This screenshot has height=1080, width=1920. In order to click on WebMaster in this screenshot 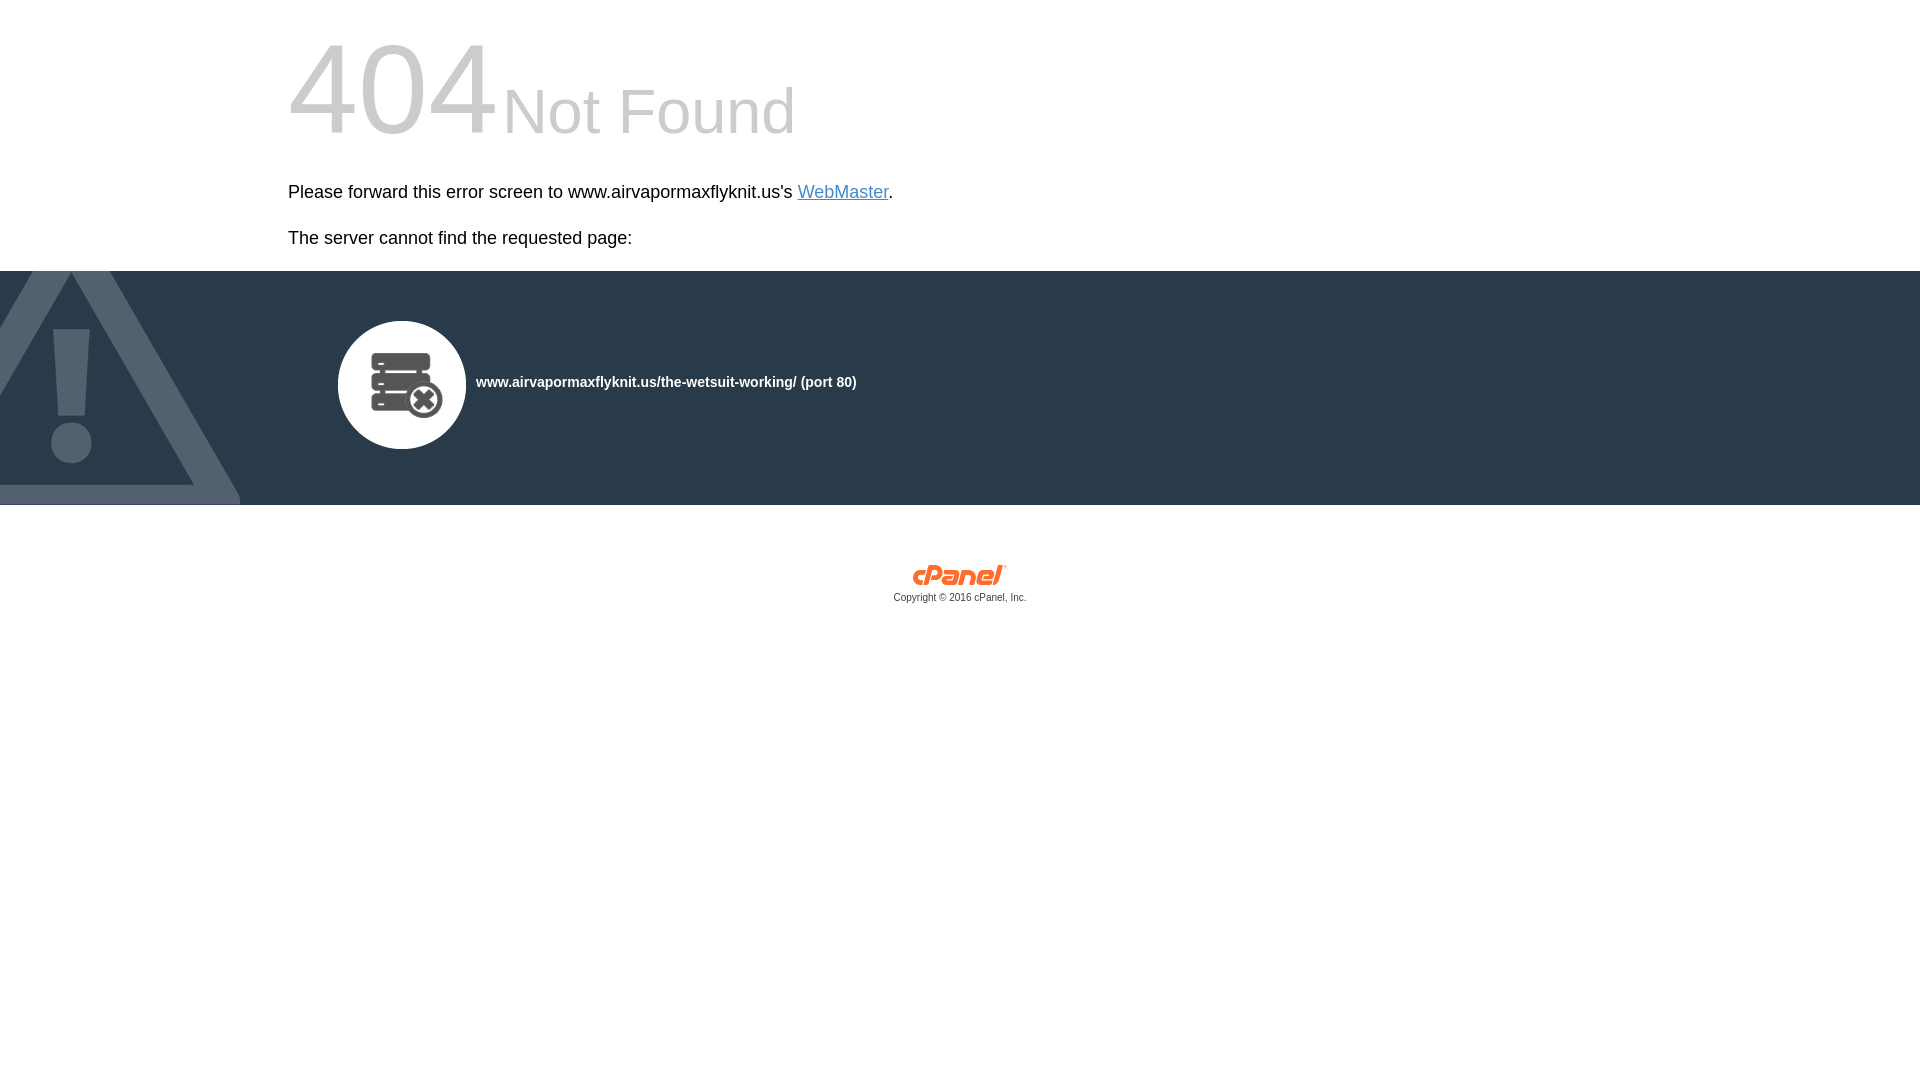, I will do `click(843, 192)`.